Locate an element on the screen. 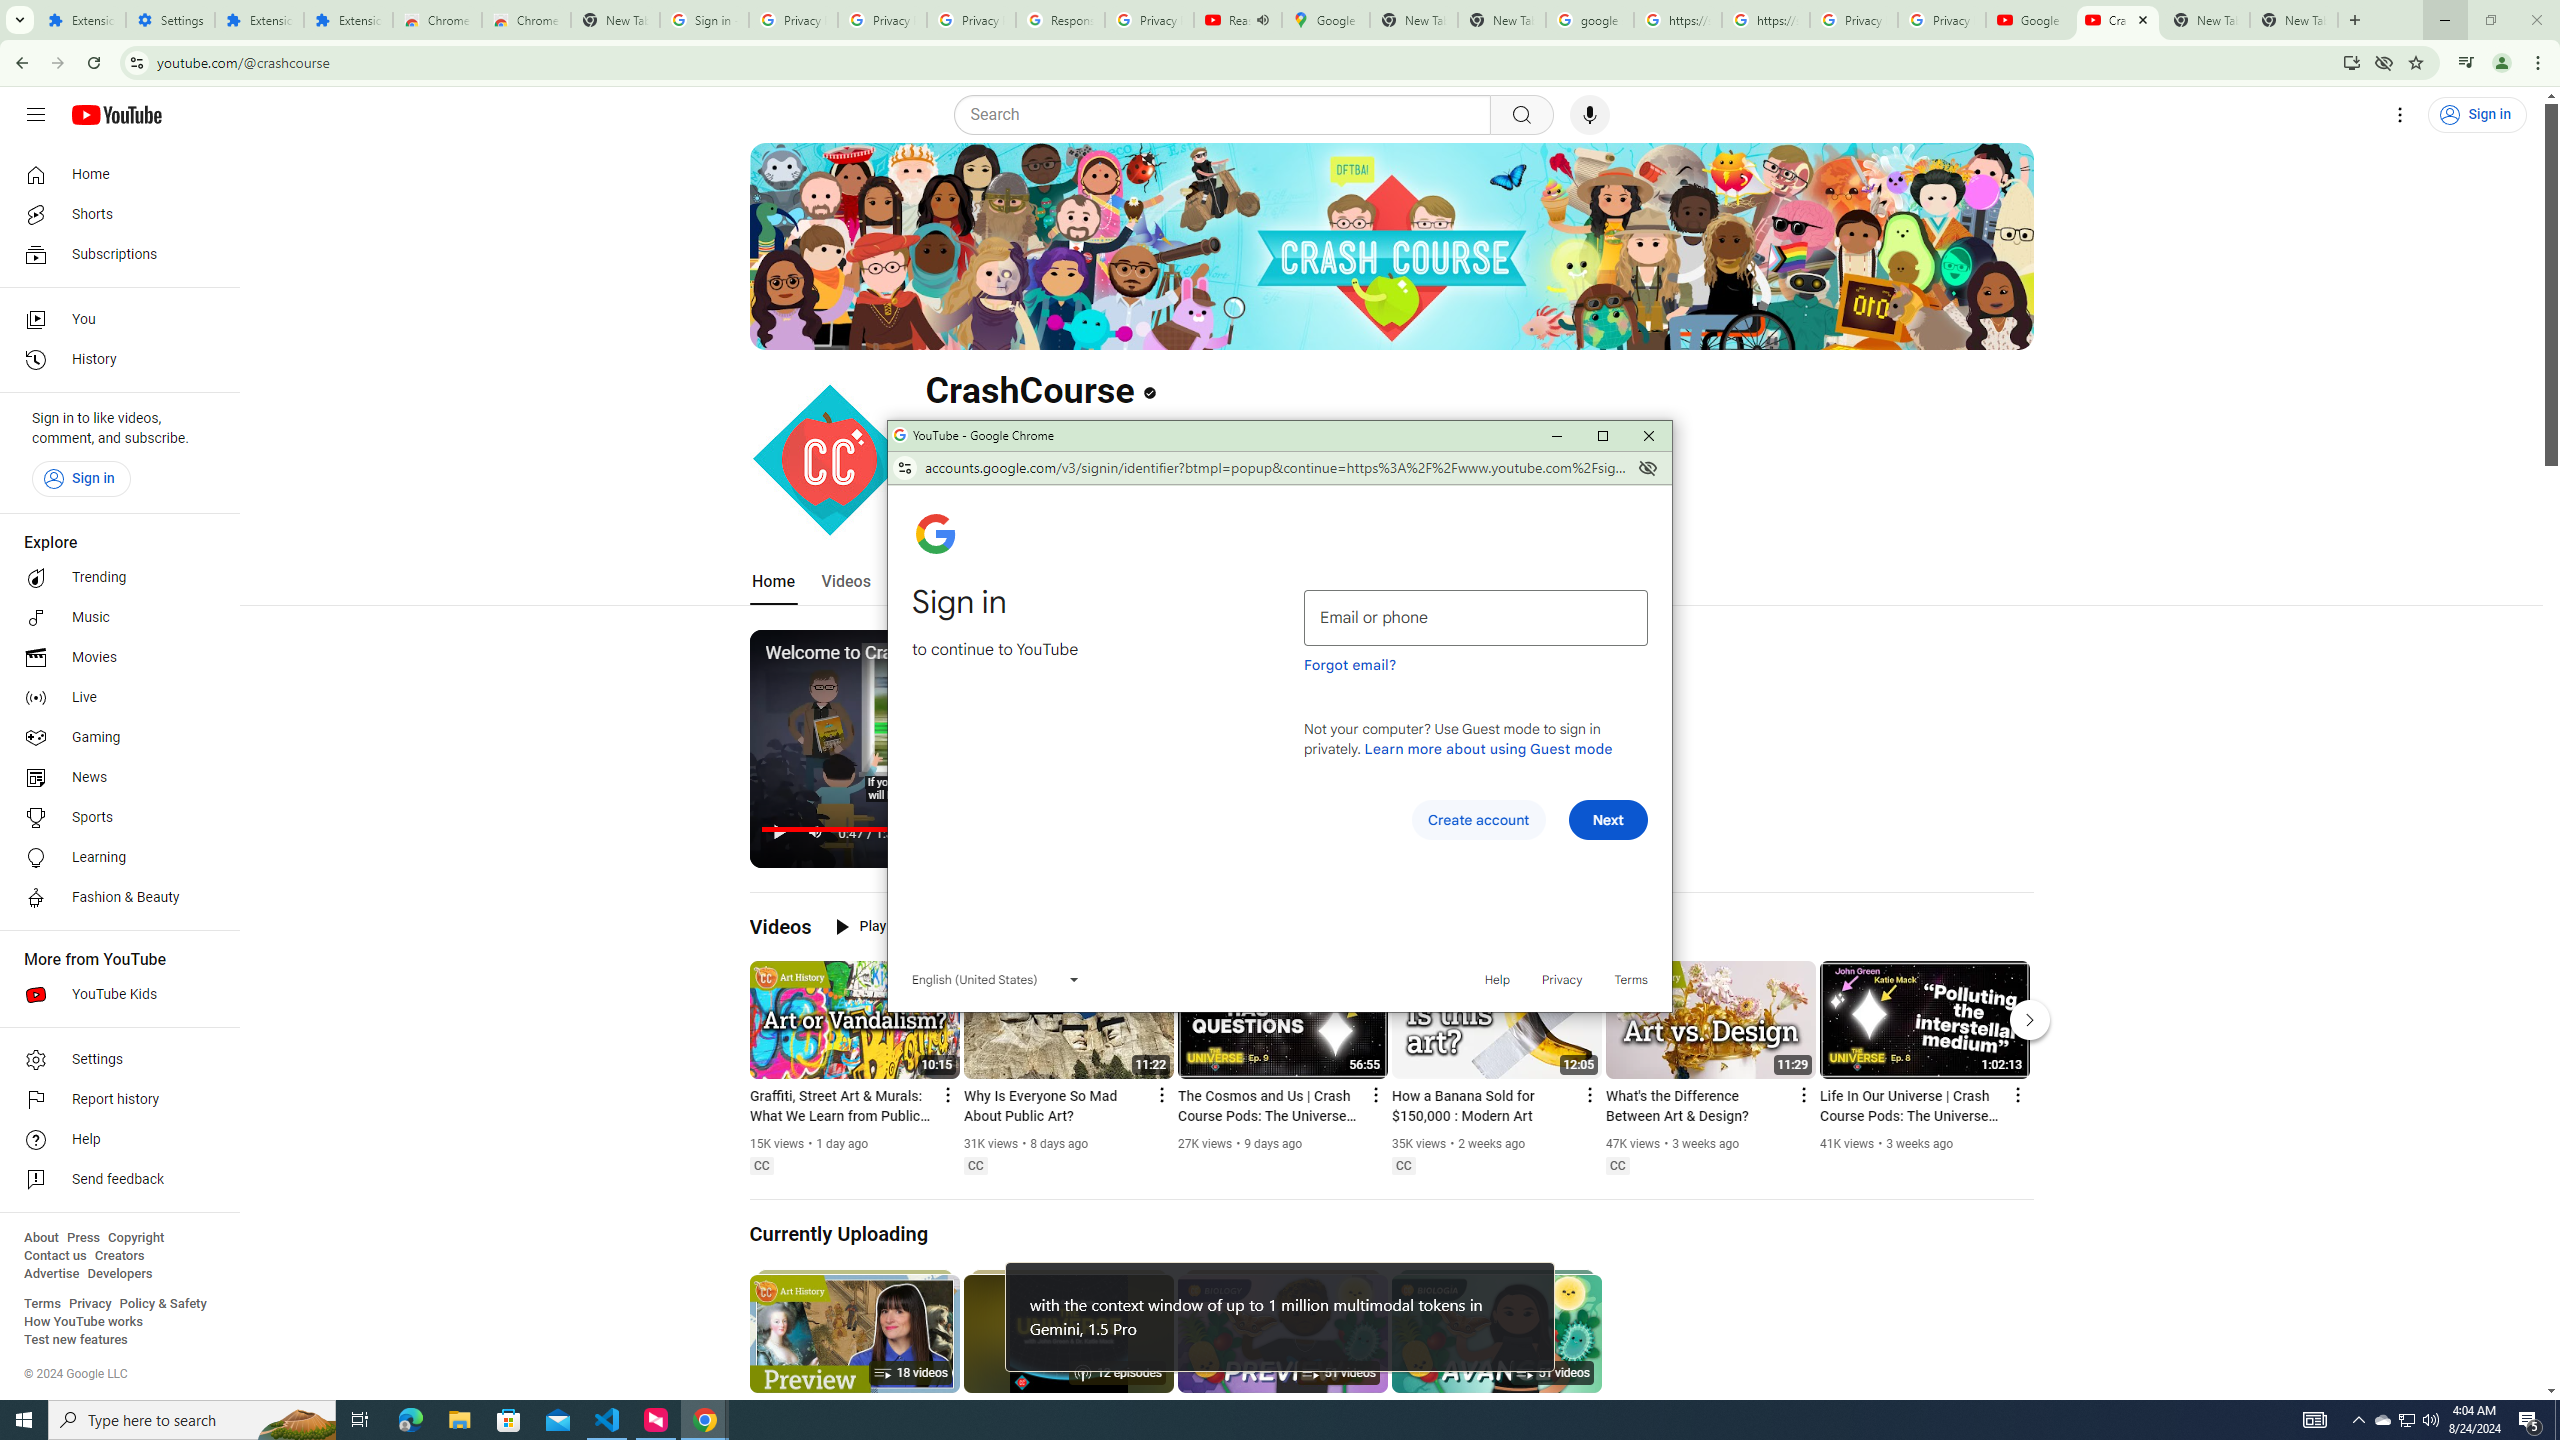  Search highlights icon opens search home window is located at coordinates (296, 1420).